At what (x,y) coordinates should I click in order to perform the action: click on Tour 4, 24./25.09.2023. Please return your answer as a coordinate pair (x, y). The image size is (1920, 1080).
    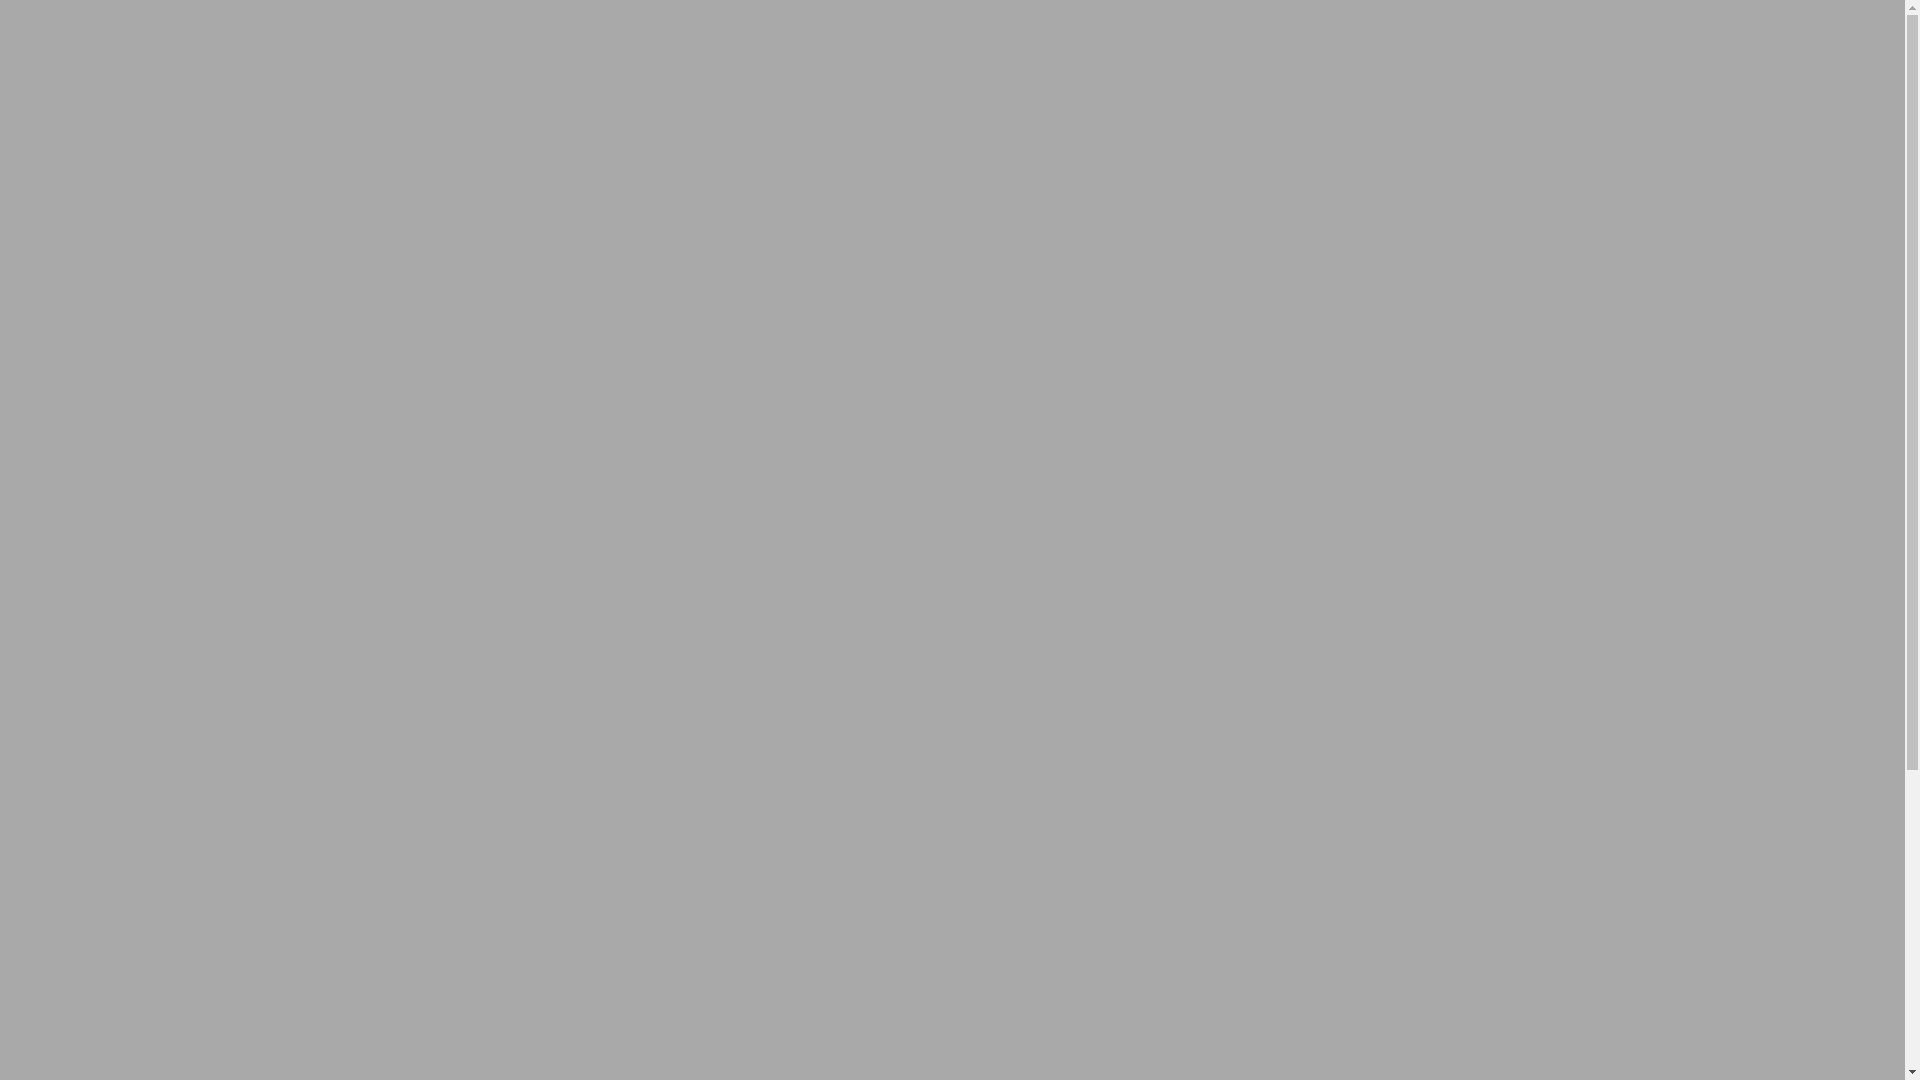
    Looking at the image, I should click on (153, 816).